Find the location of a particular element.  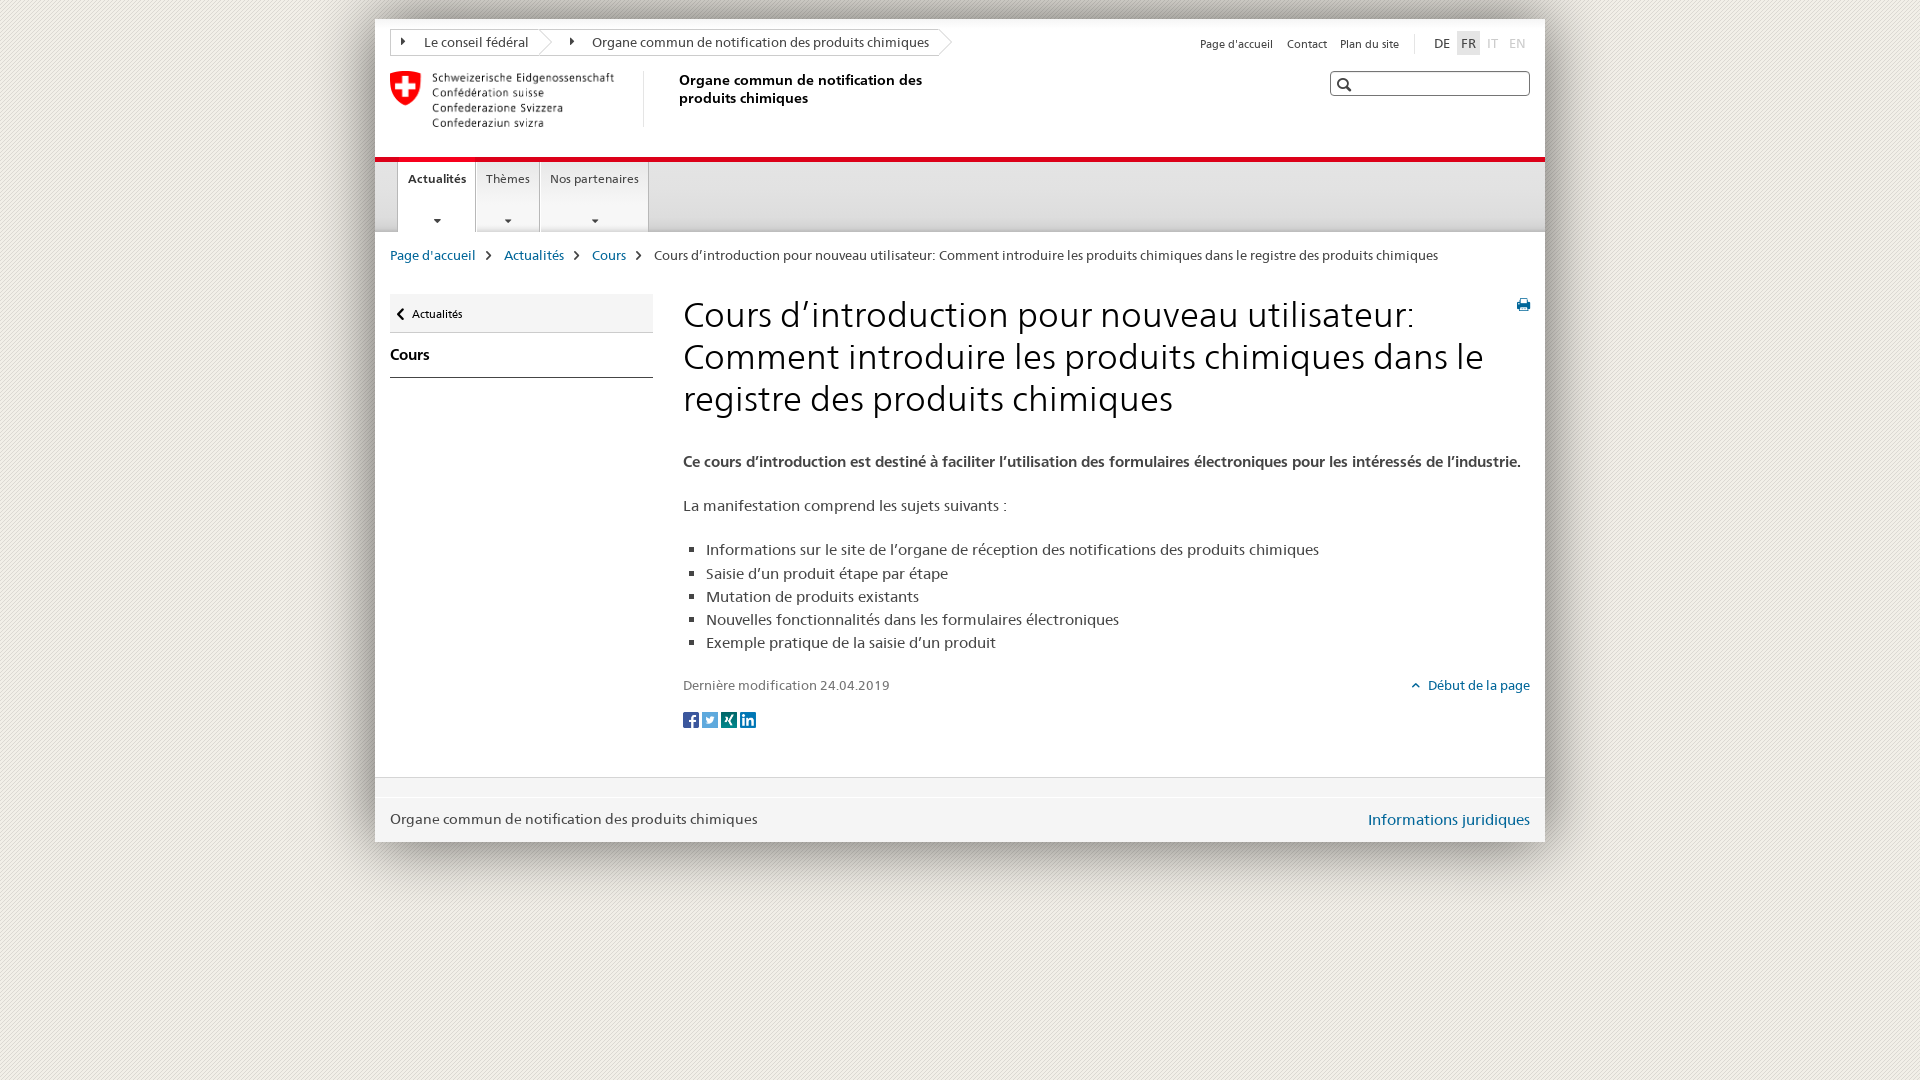

Page d'accueil is located at coordinates (433, 255).